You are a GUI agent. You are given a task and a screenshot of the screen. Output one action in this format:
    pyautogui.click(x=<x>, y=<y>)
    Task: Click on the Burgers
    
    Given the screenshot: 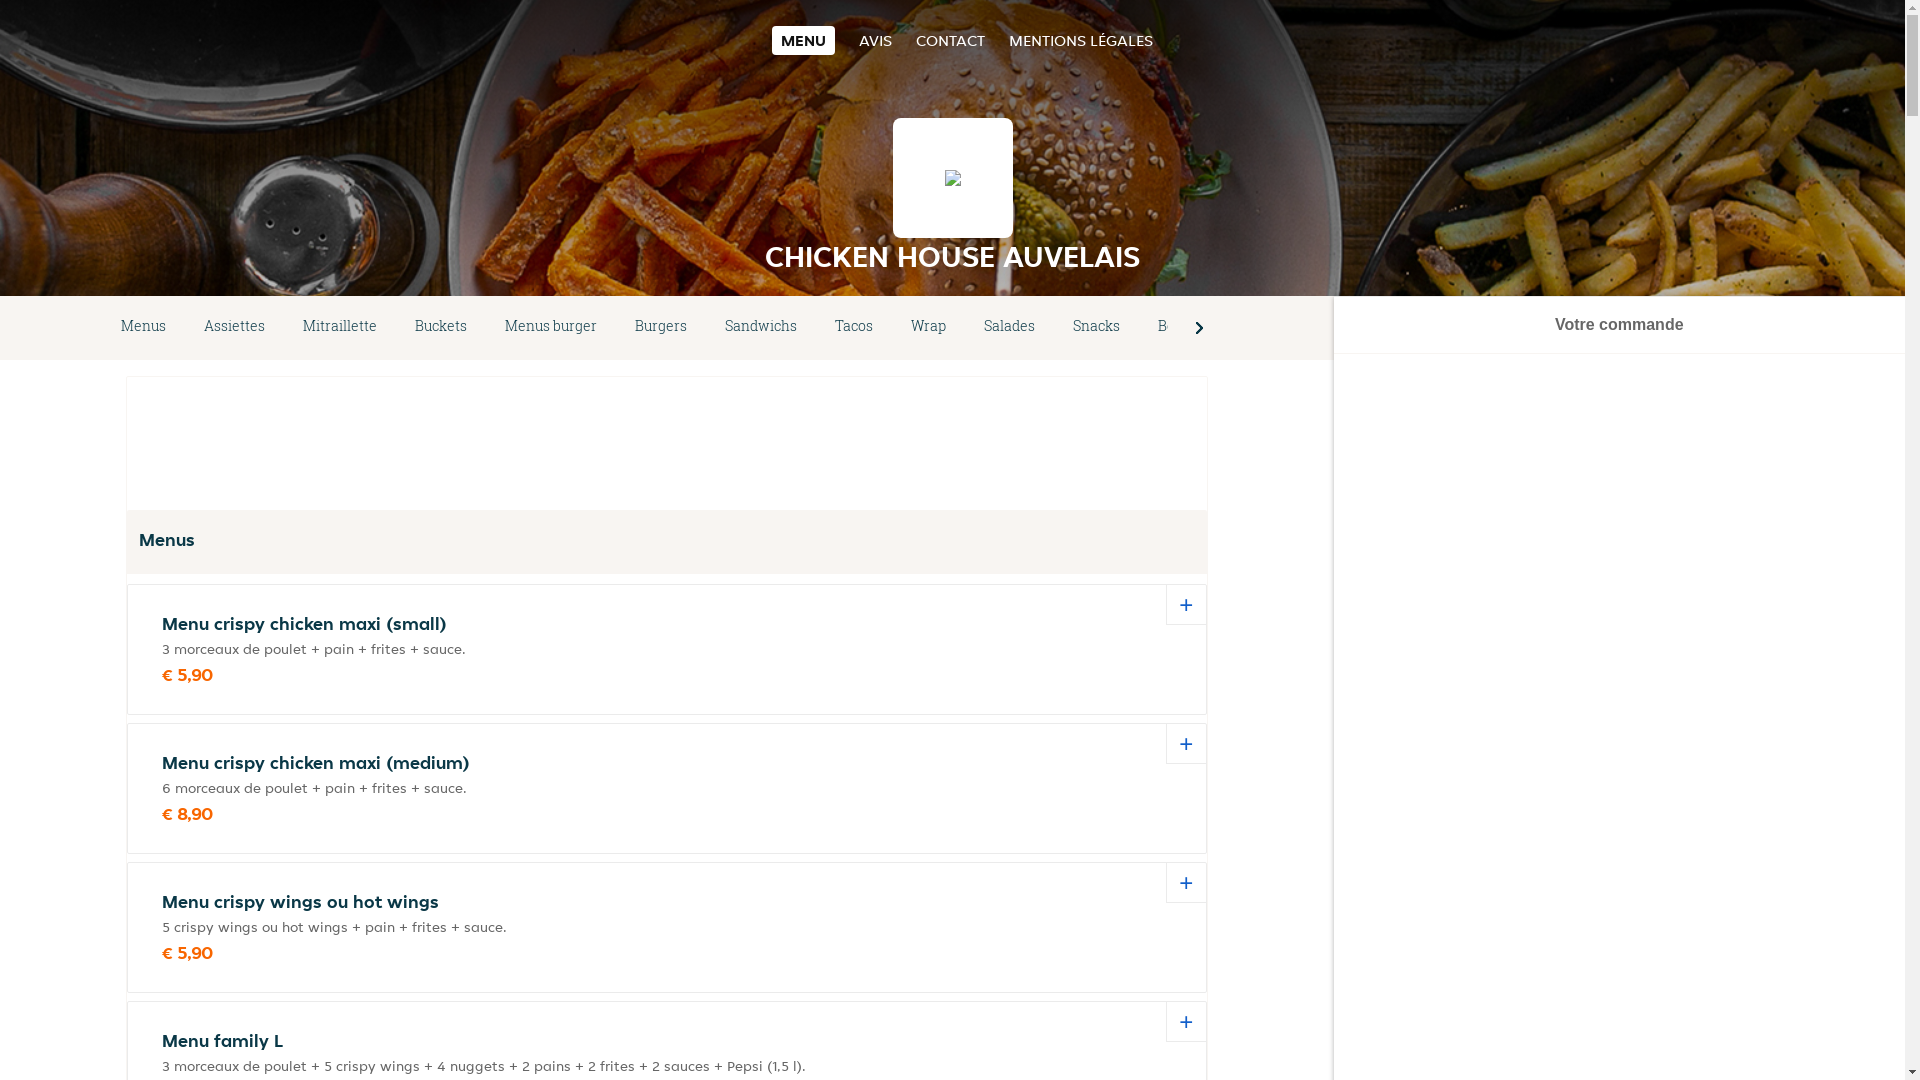 What is the action you would take?
    pyautogui.click(x=661, y=328)
    